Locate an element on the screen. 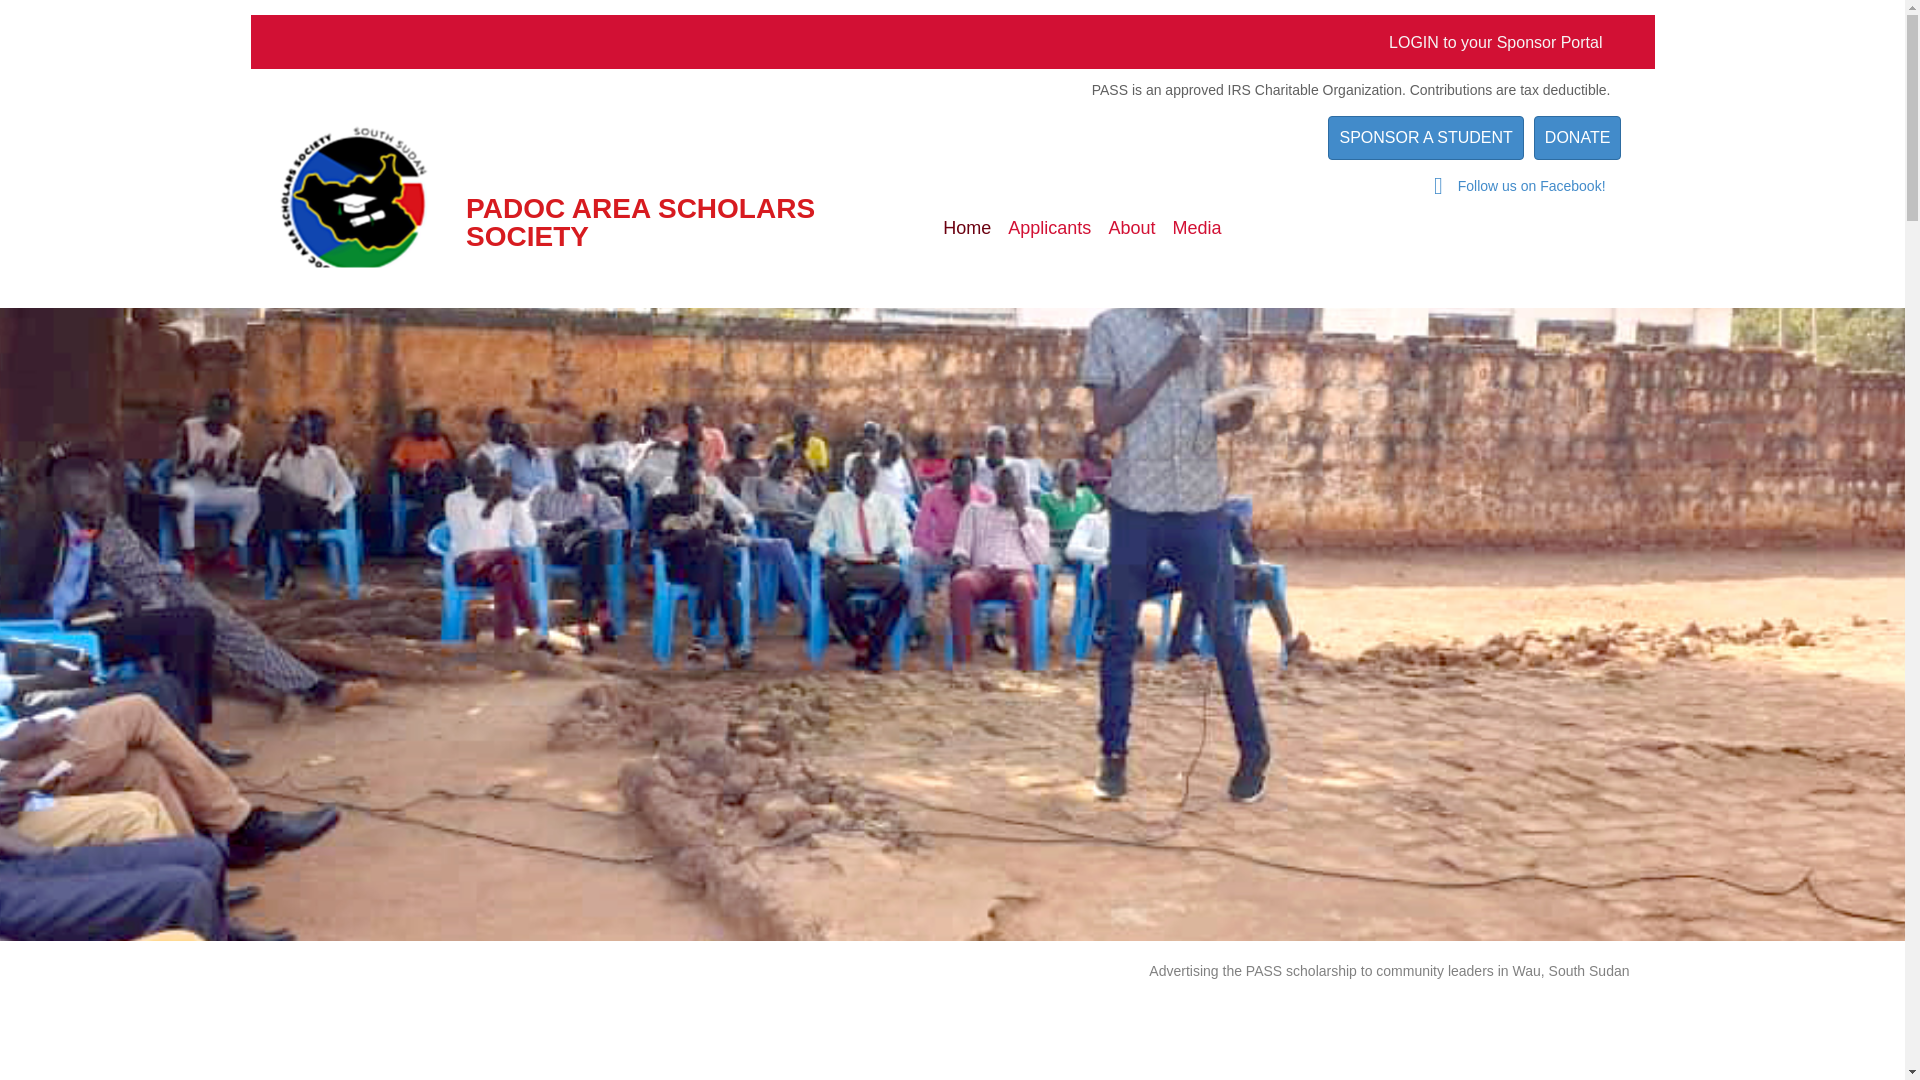  LOGIN to your Sponsor Portal is located at coordinates (1496, 42).